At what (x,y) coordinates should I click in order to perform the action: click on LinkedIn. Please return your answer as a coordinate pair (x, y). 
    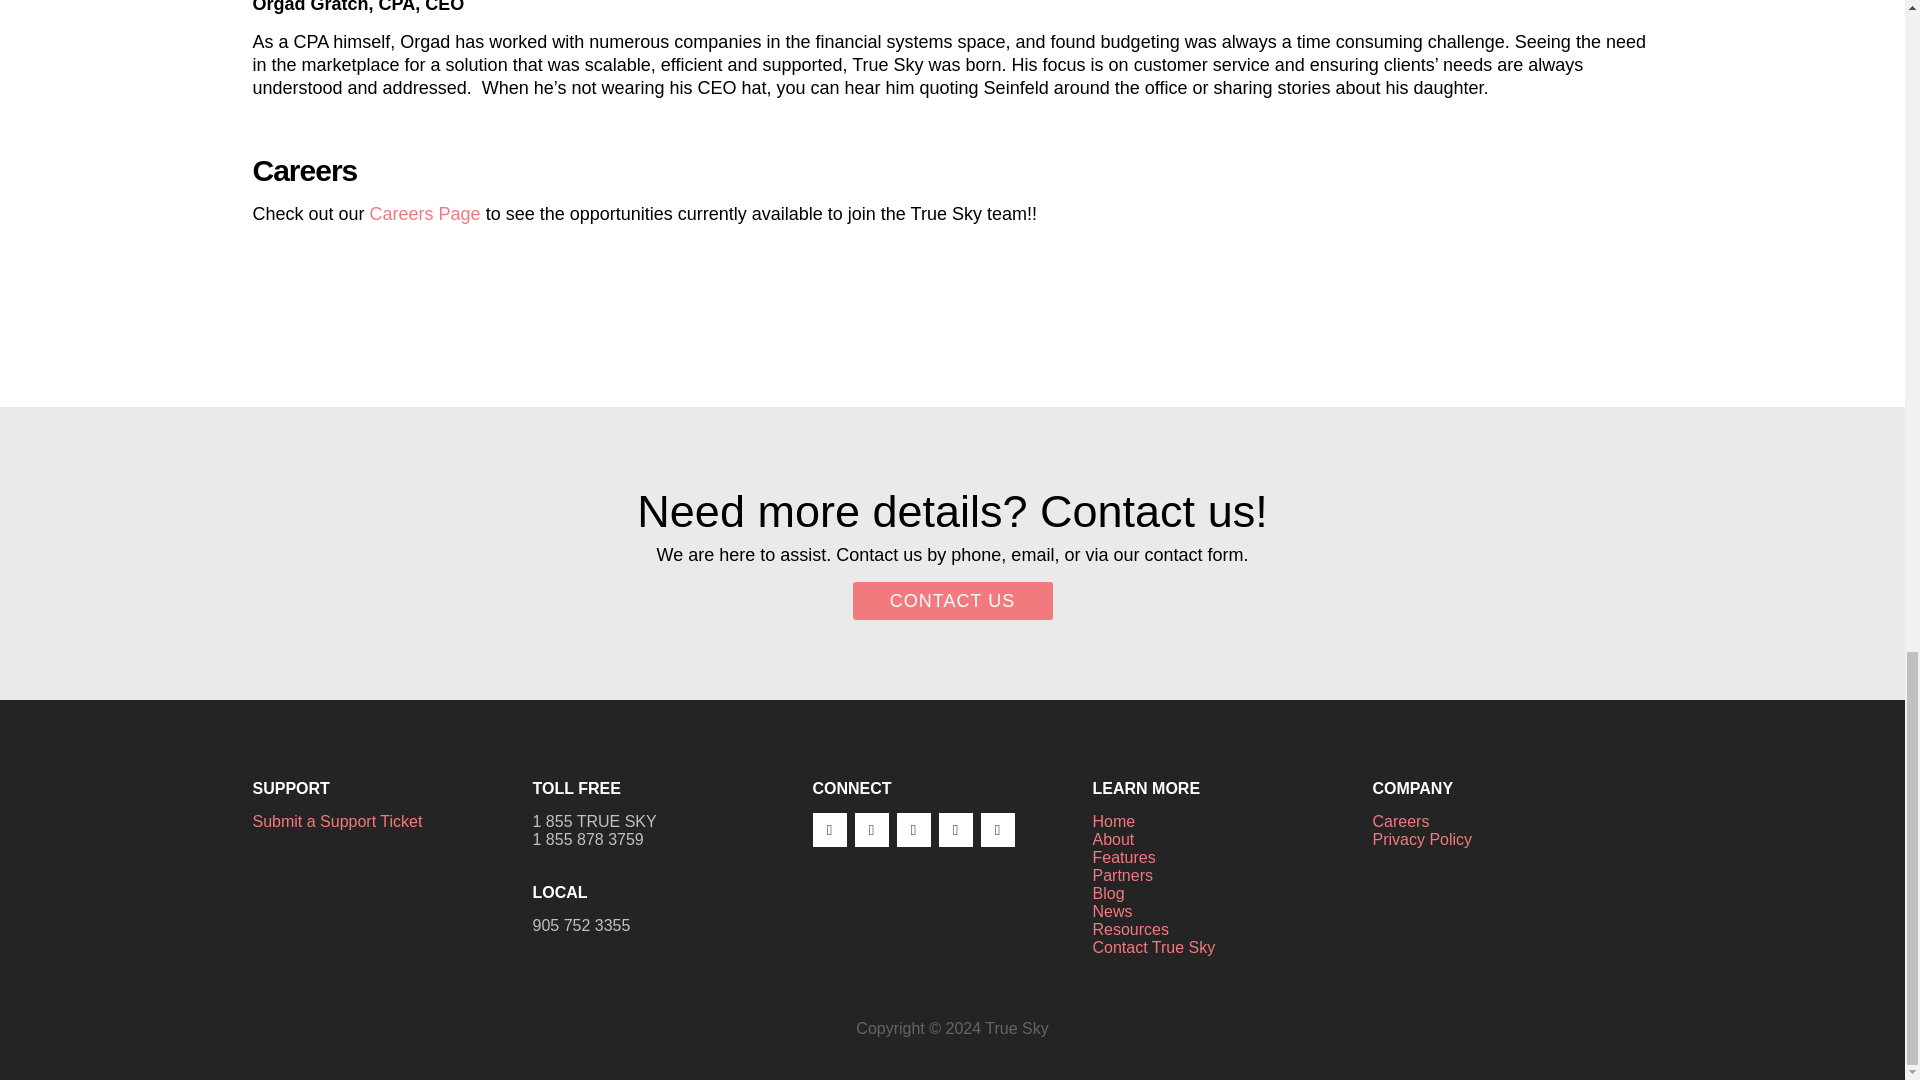
    Looking at the image, I should click on (912, 830).